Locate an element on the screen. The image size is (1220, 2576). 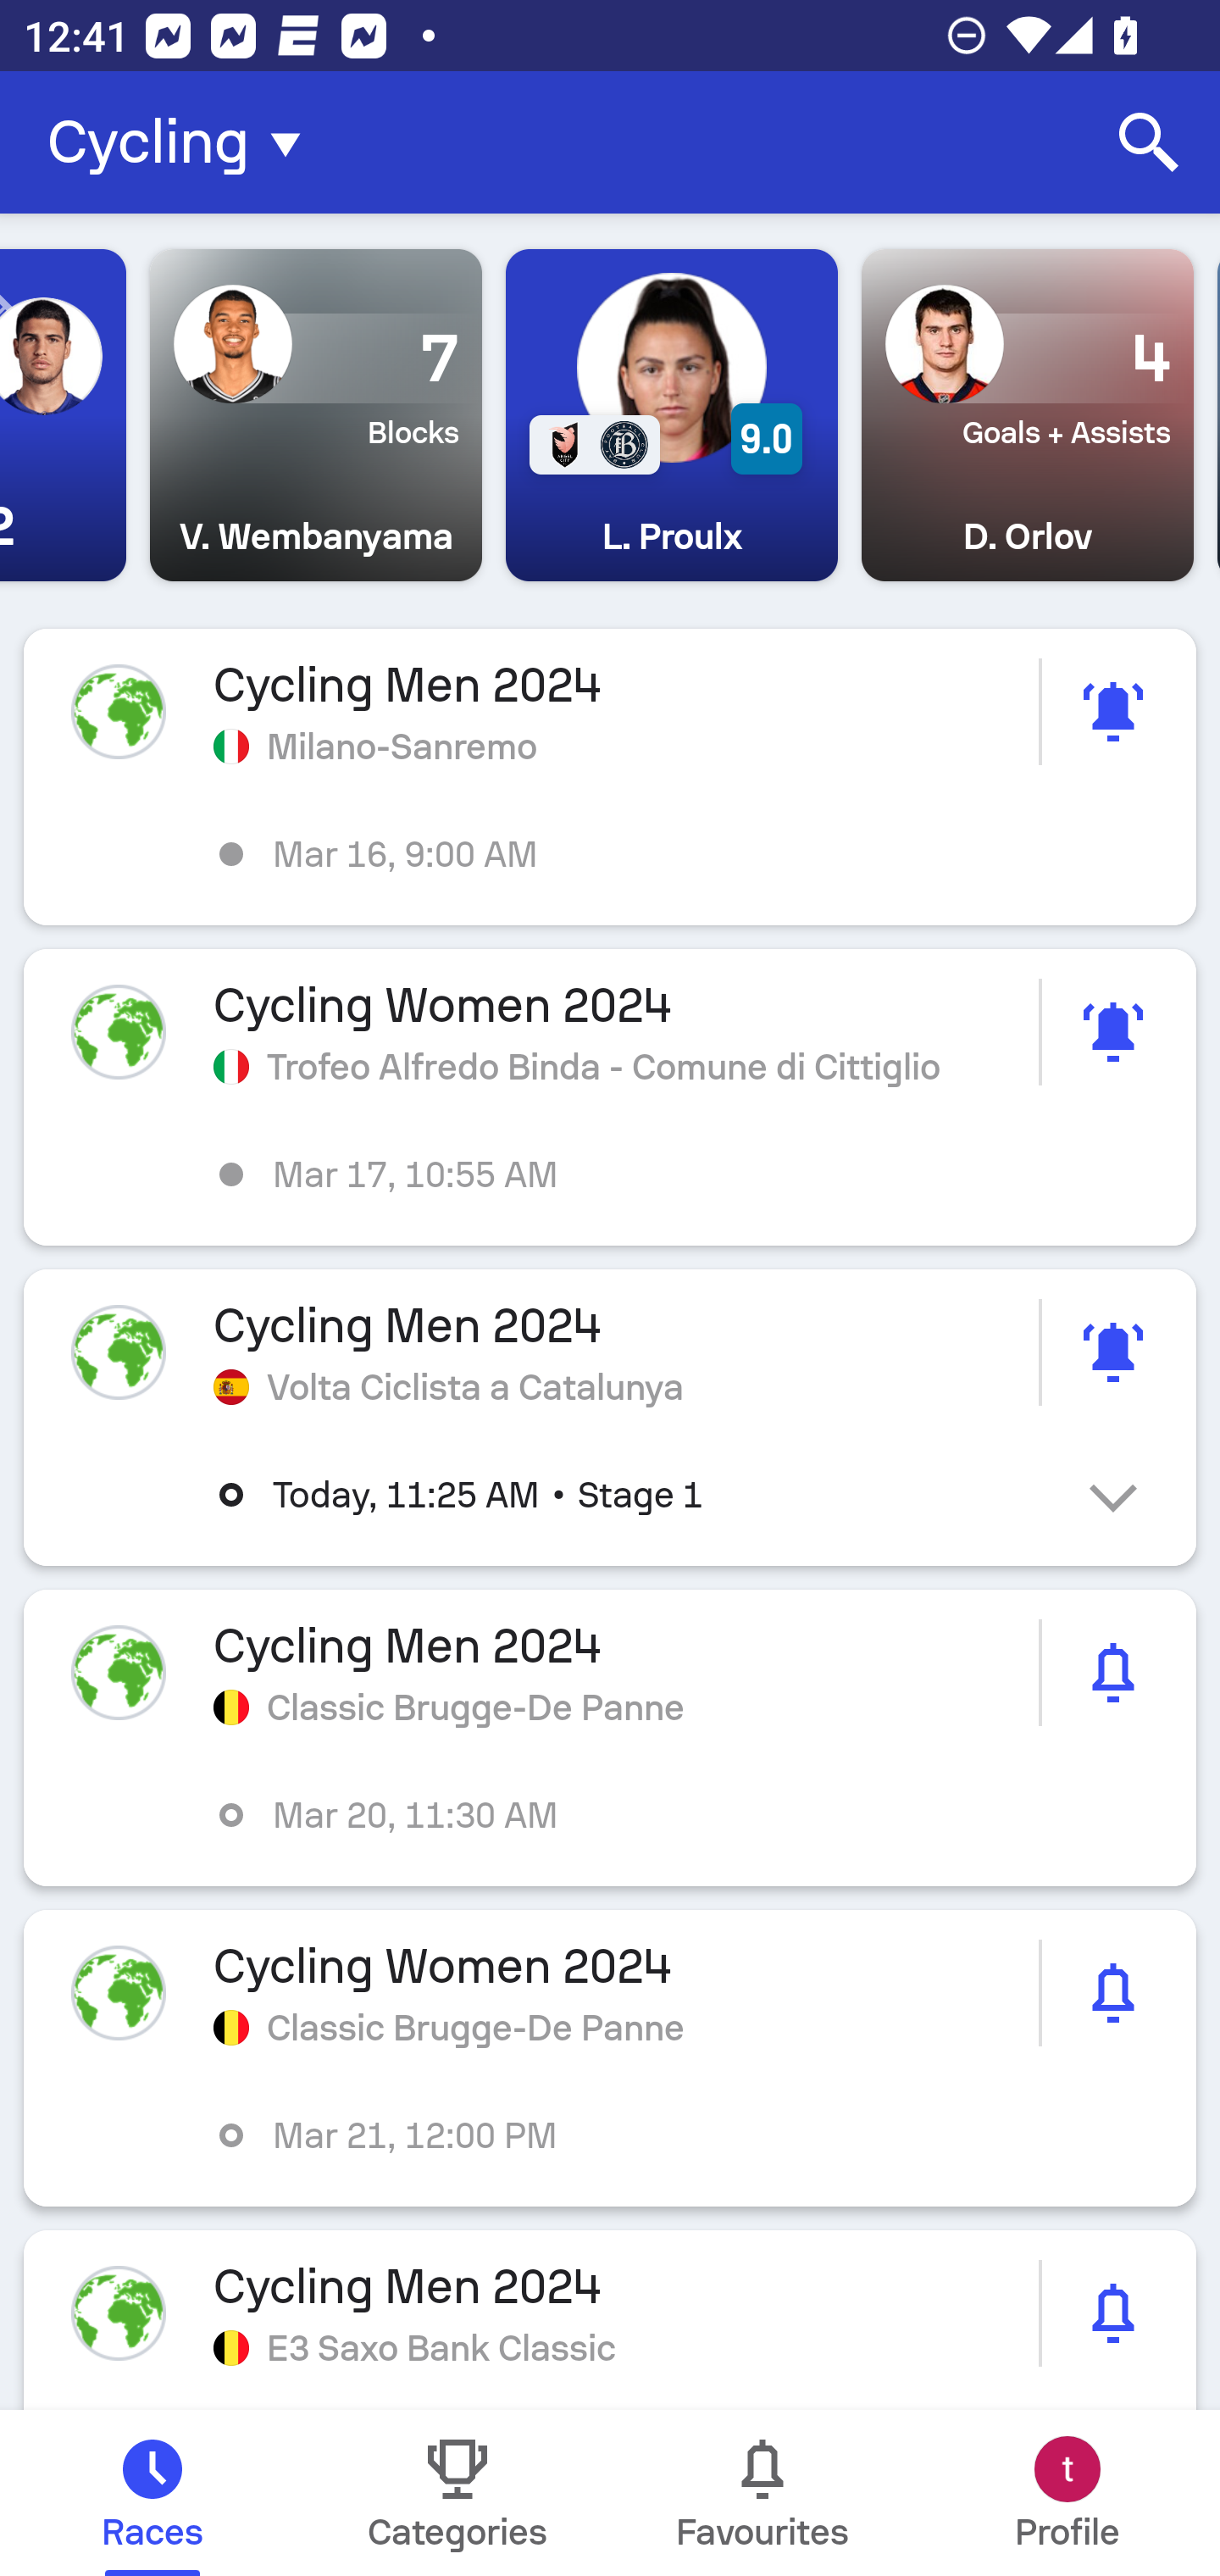
Cycling Men 2024 E3 Saxo Bank Classic picture is located at coordinates (610, 2320).